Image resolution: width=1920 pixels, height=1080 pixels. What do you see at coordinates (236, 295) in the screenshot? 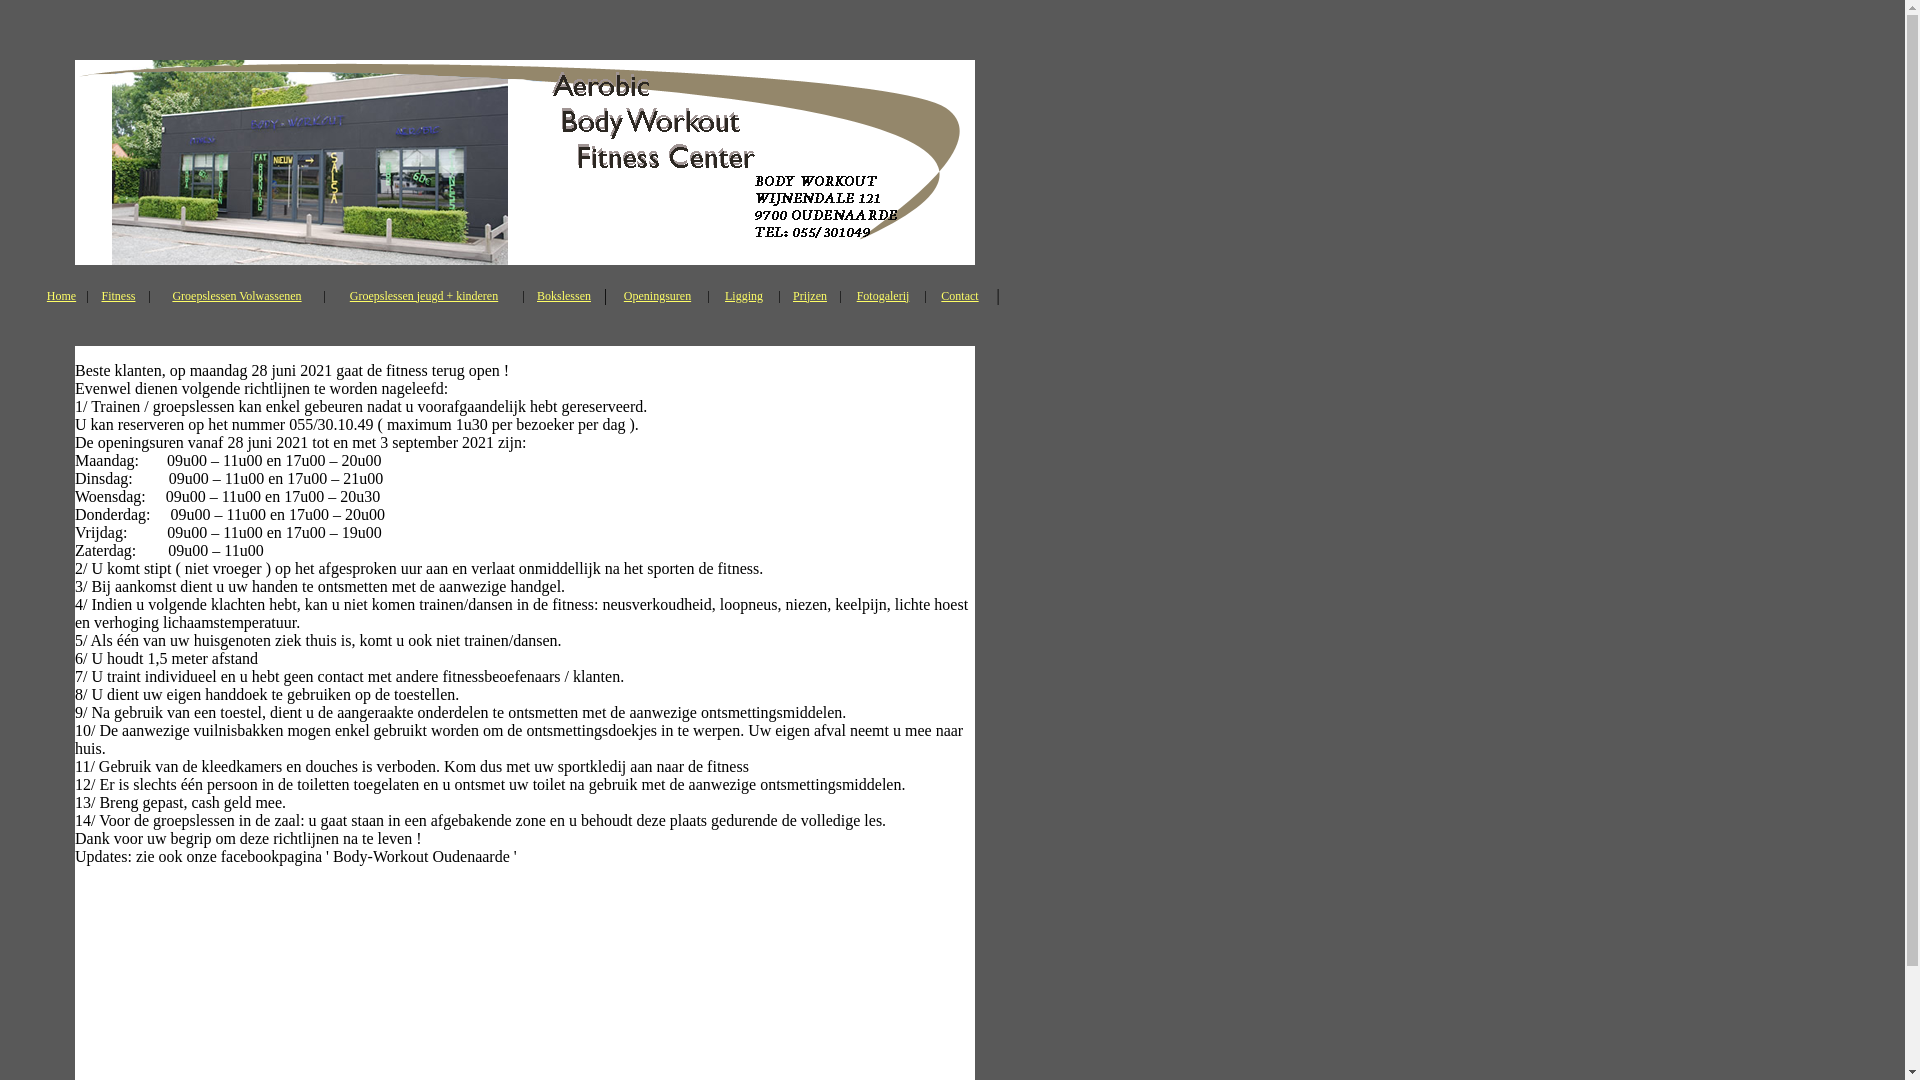
I see `Groepslessen Volwassenen` at bounding box center [236, 295].